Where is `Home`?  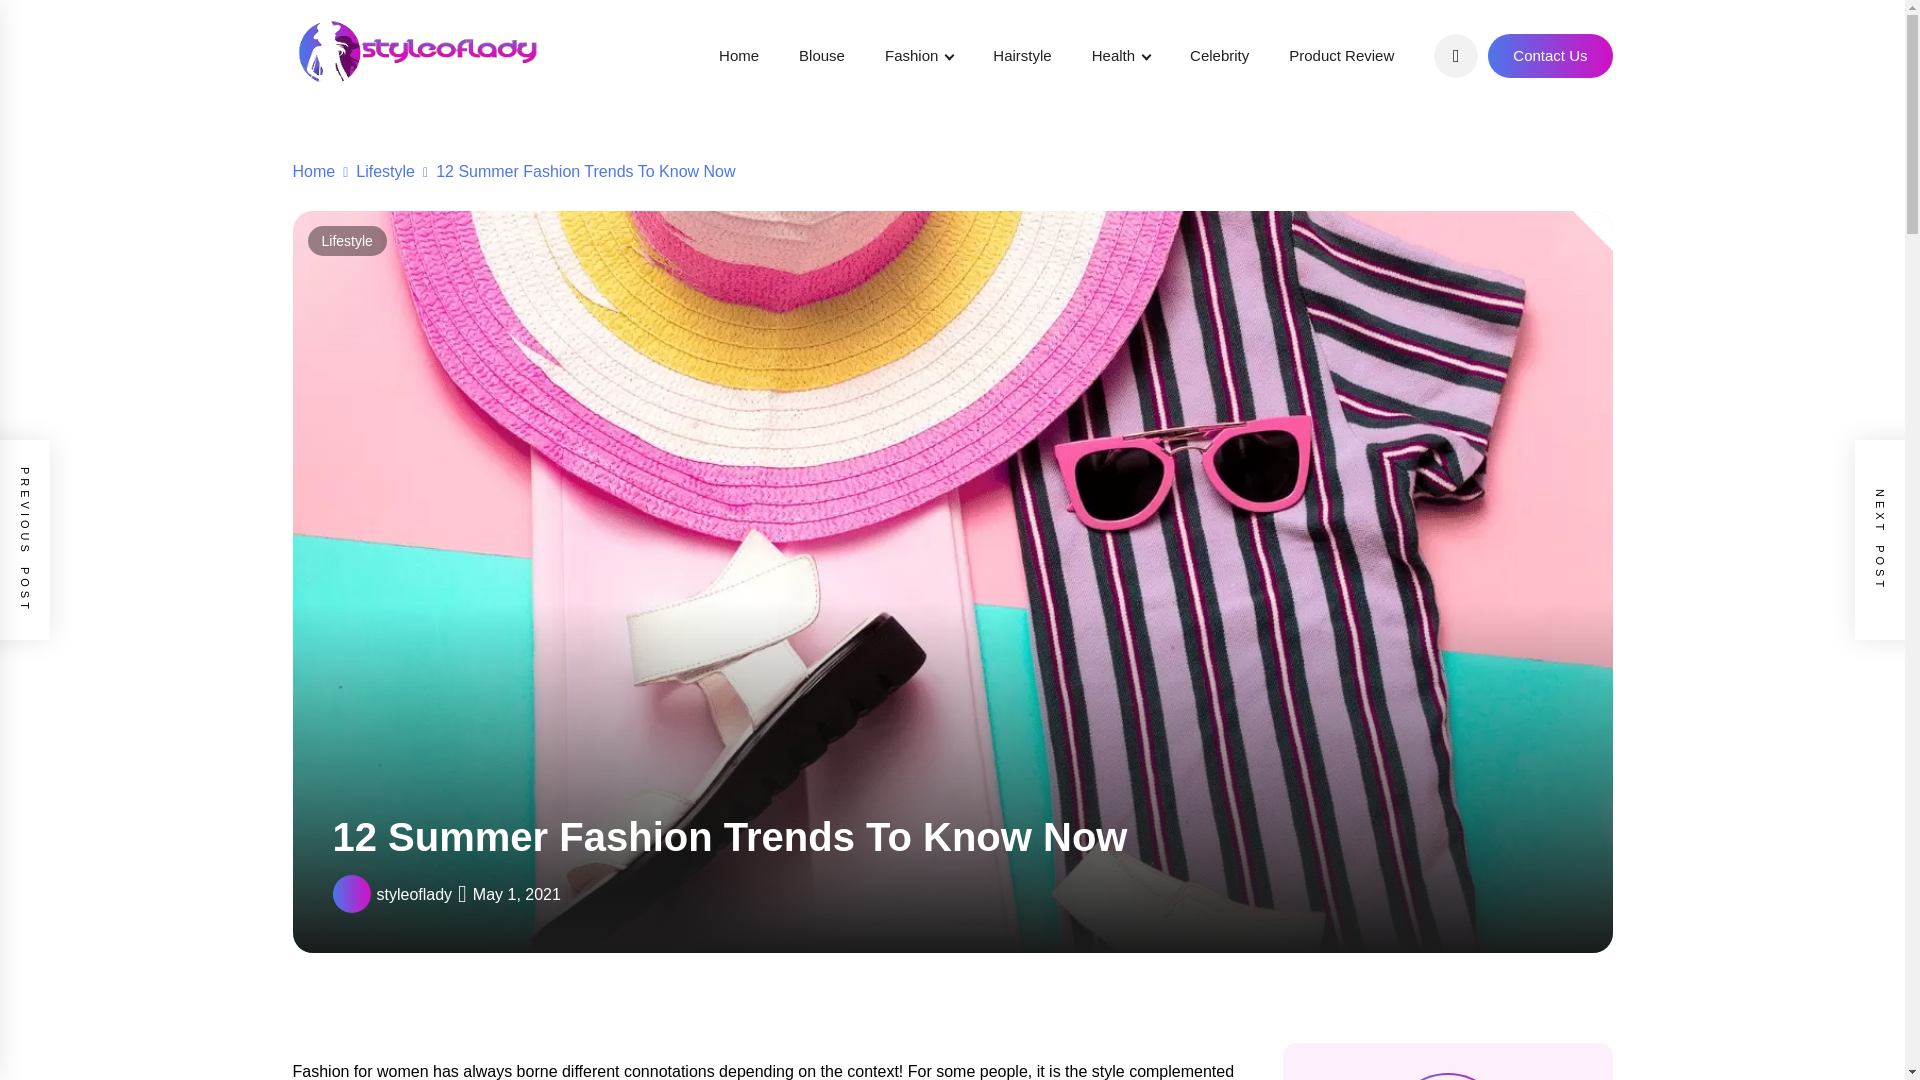 Home is located at coordinates (738, 55).